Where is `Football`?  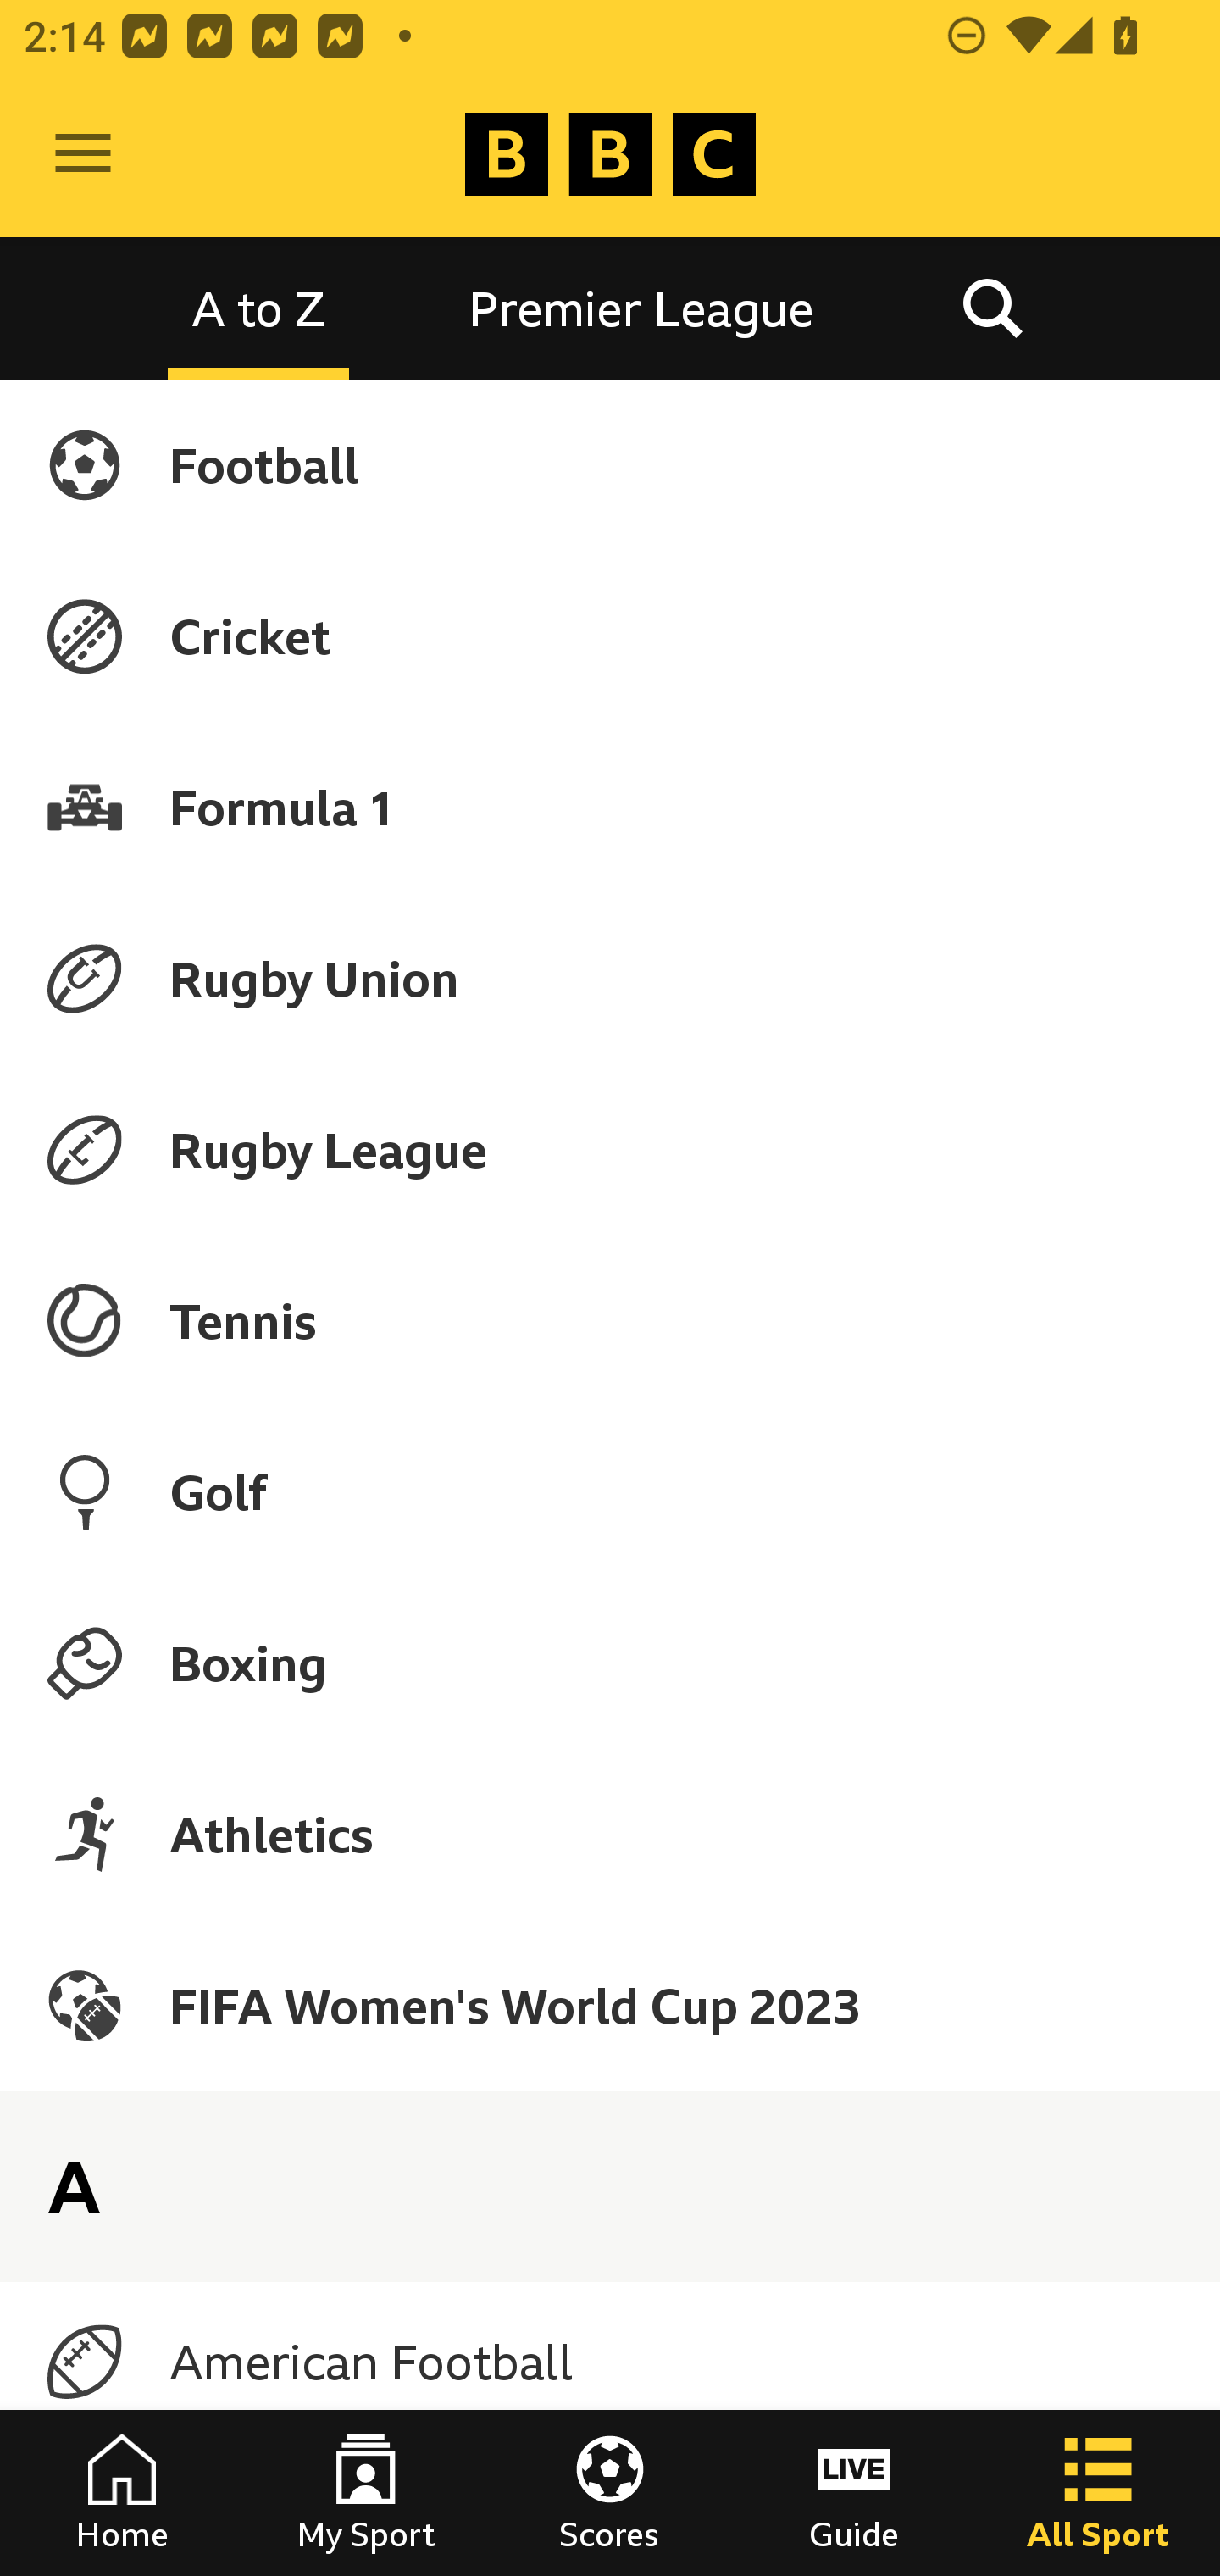 Football is located at coordinates (610, 464).